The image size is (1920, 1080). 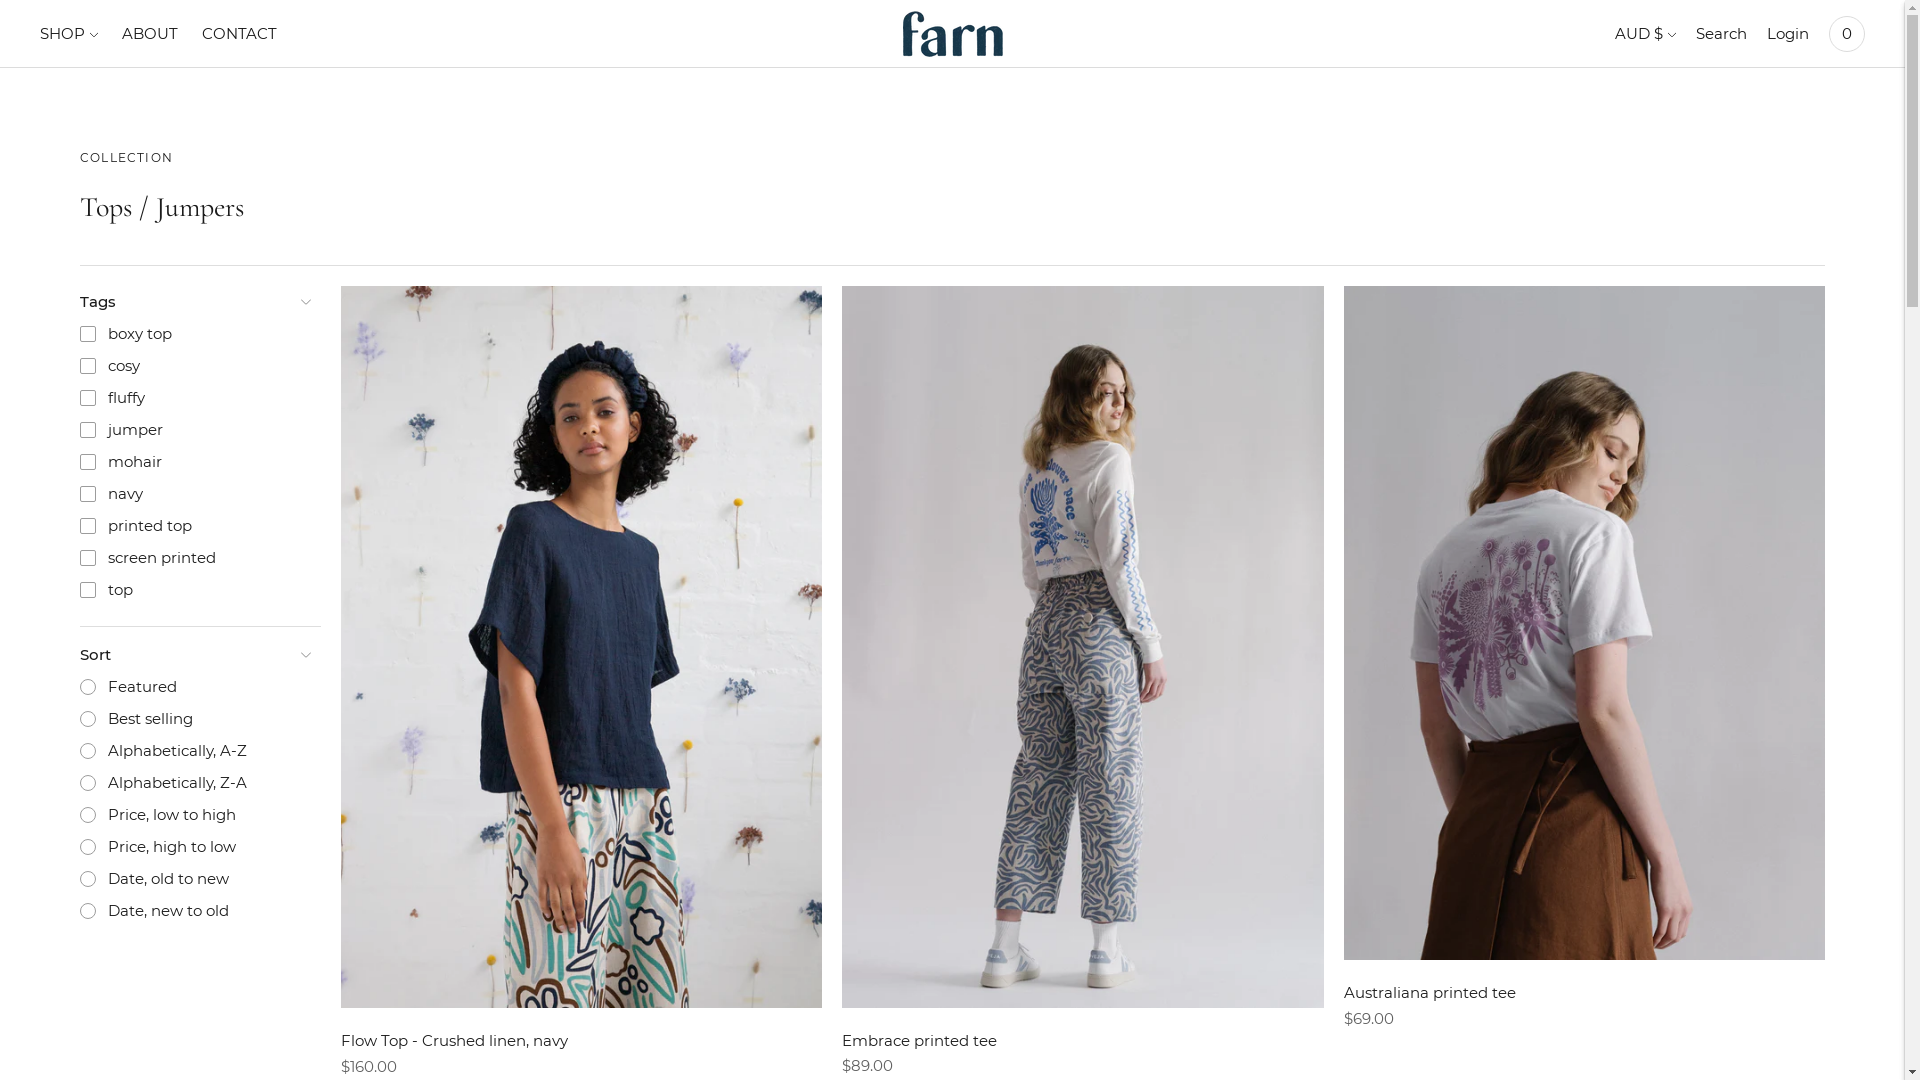 What do you see at coordinates (920, 1040) in the screenshot?
I see `Embrace printed tee` at bounding box center [920, 1040].